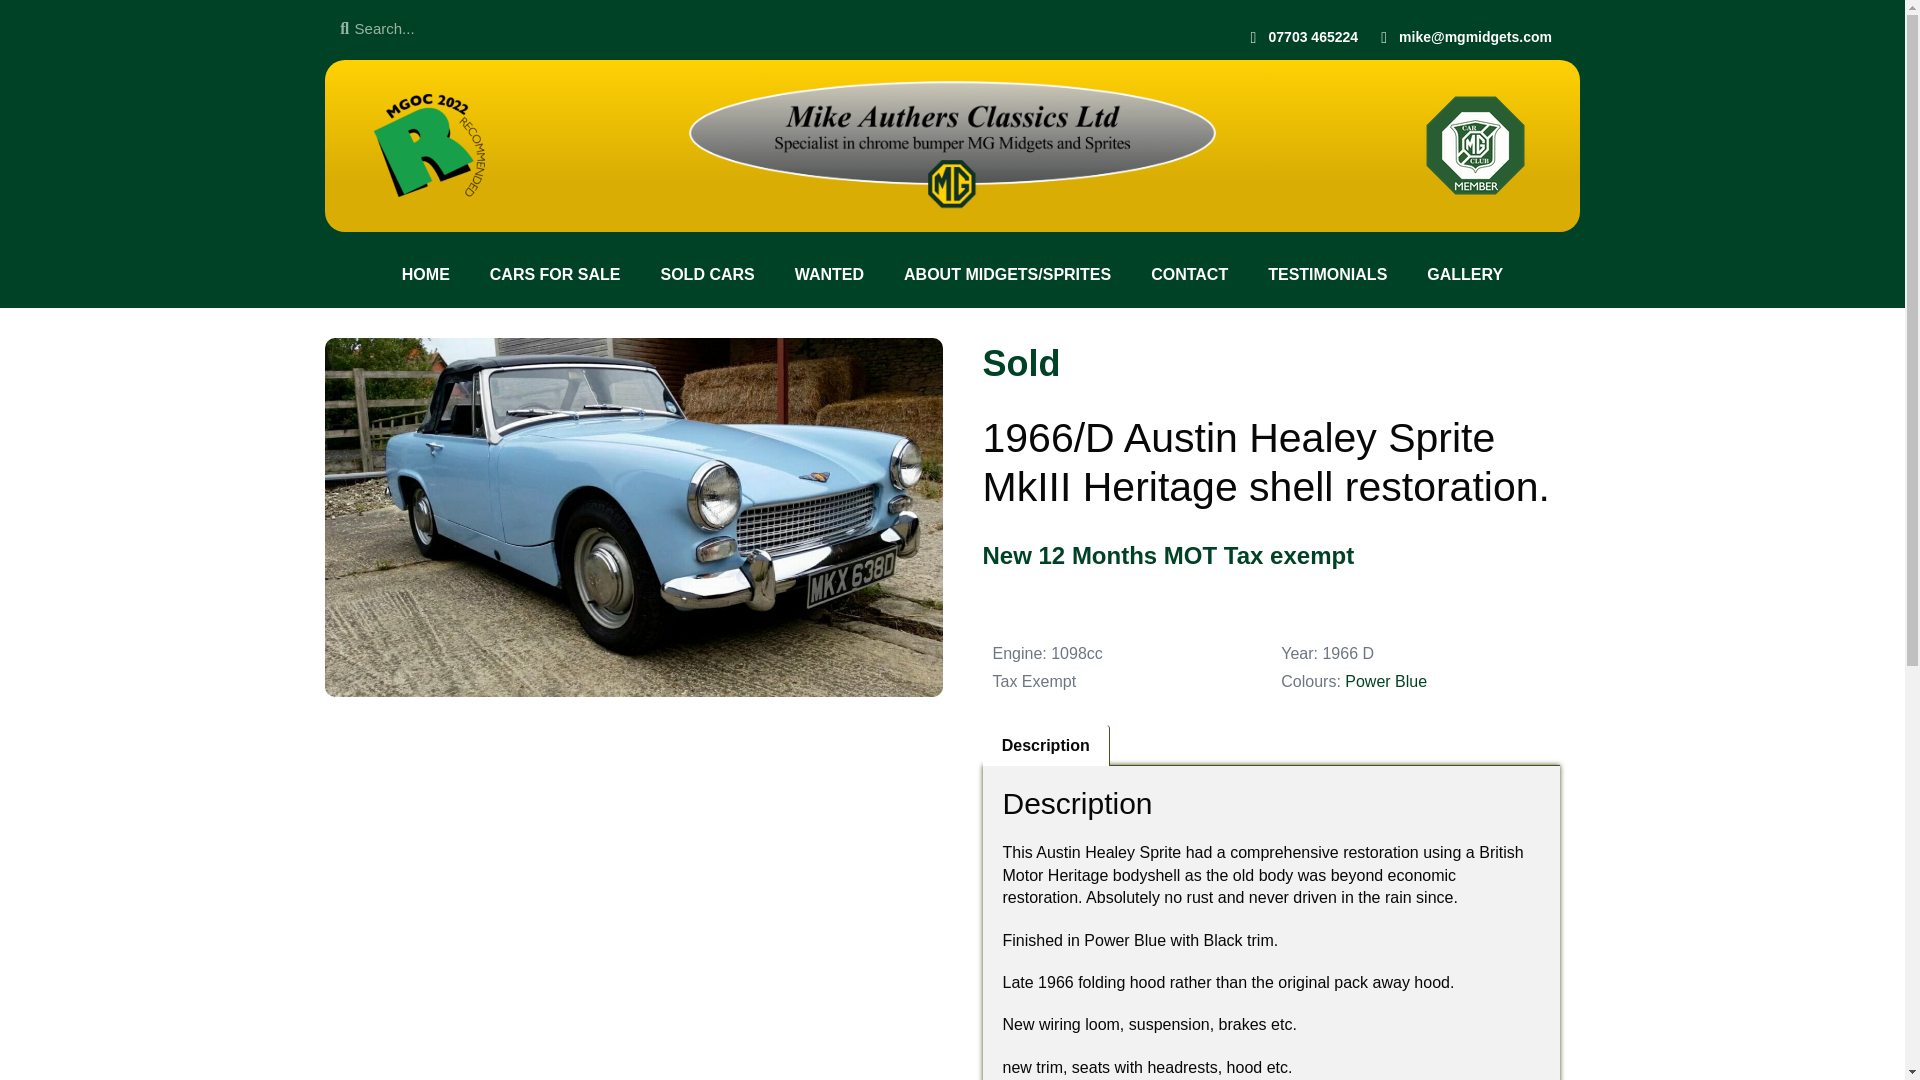 This screenshot has height=1080, width=1920. I want to click on image0, so click(430, 144).